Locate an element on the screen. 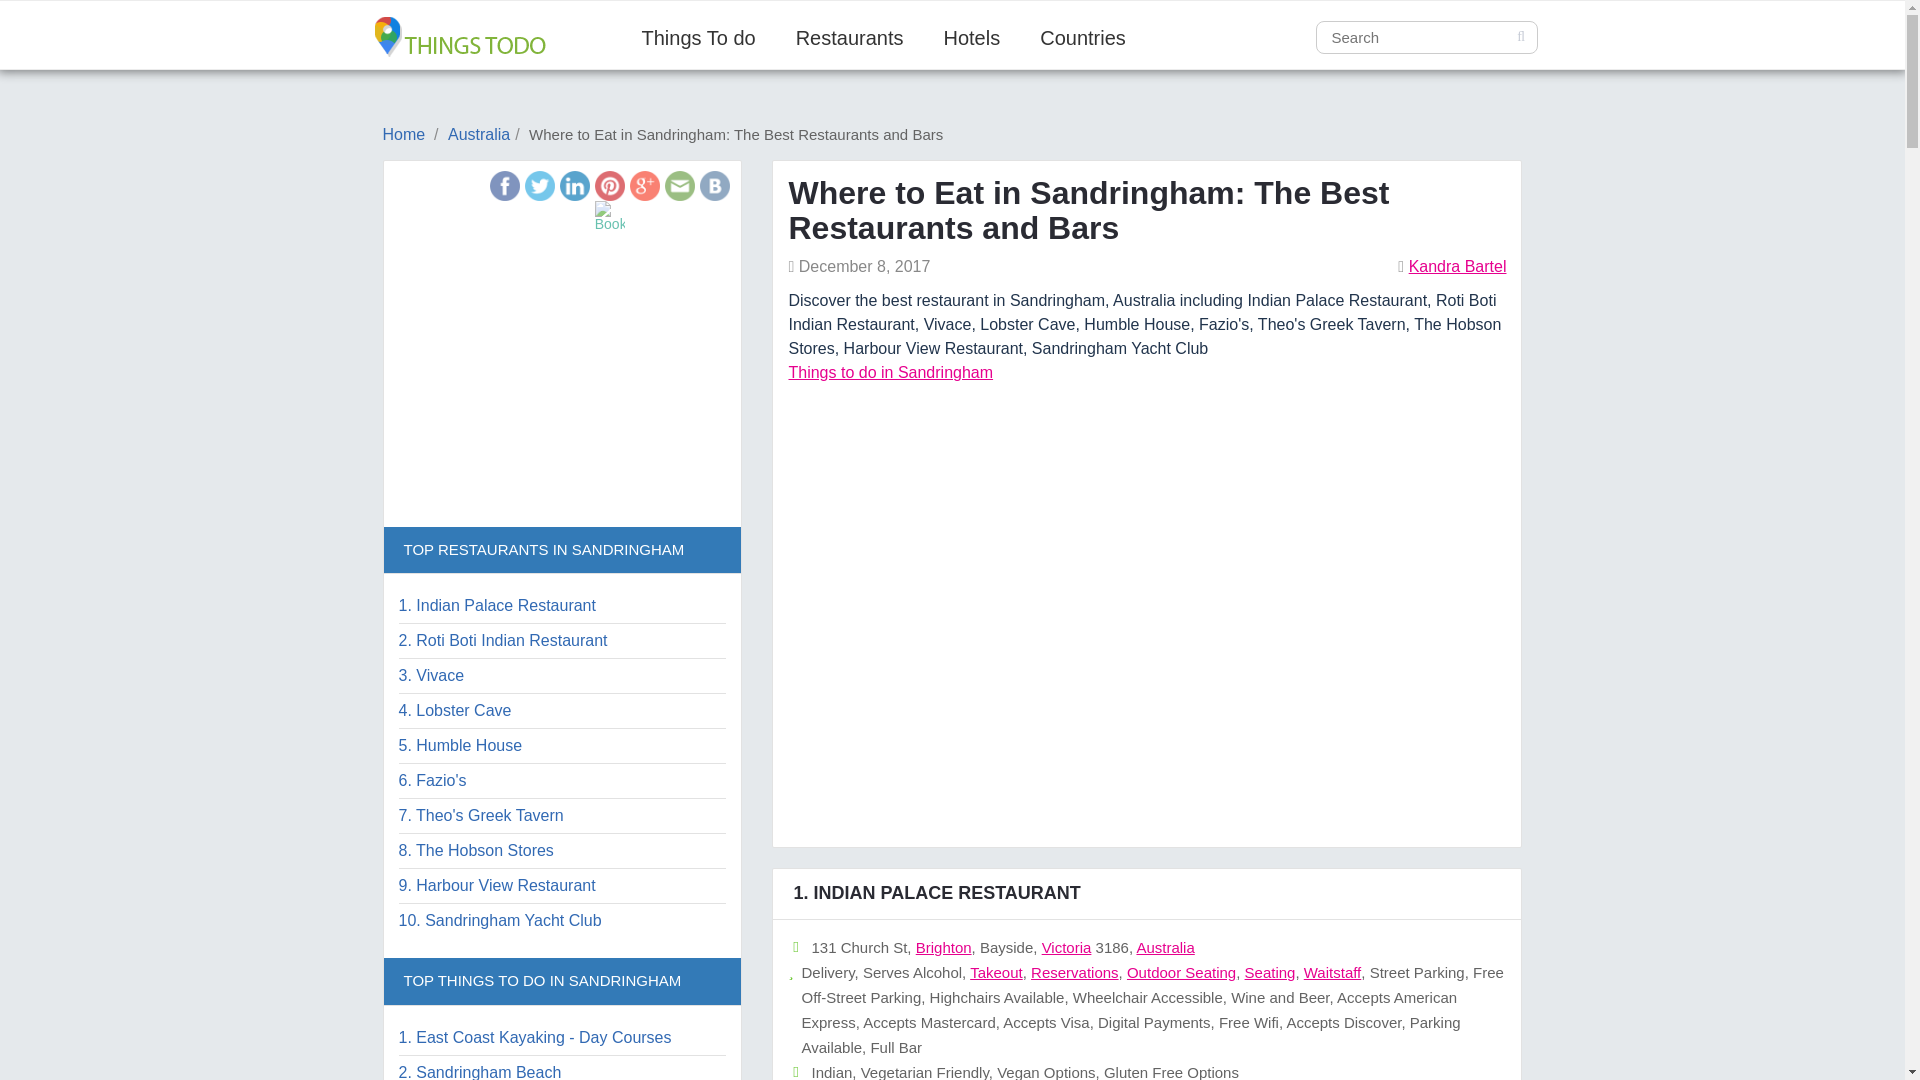 This screenshot has width=1920, height=1080. Linkedin is located at coordinates (574, 185).